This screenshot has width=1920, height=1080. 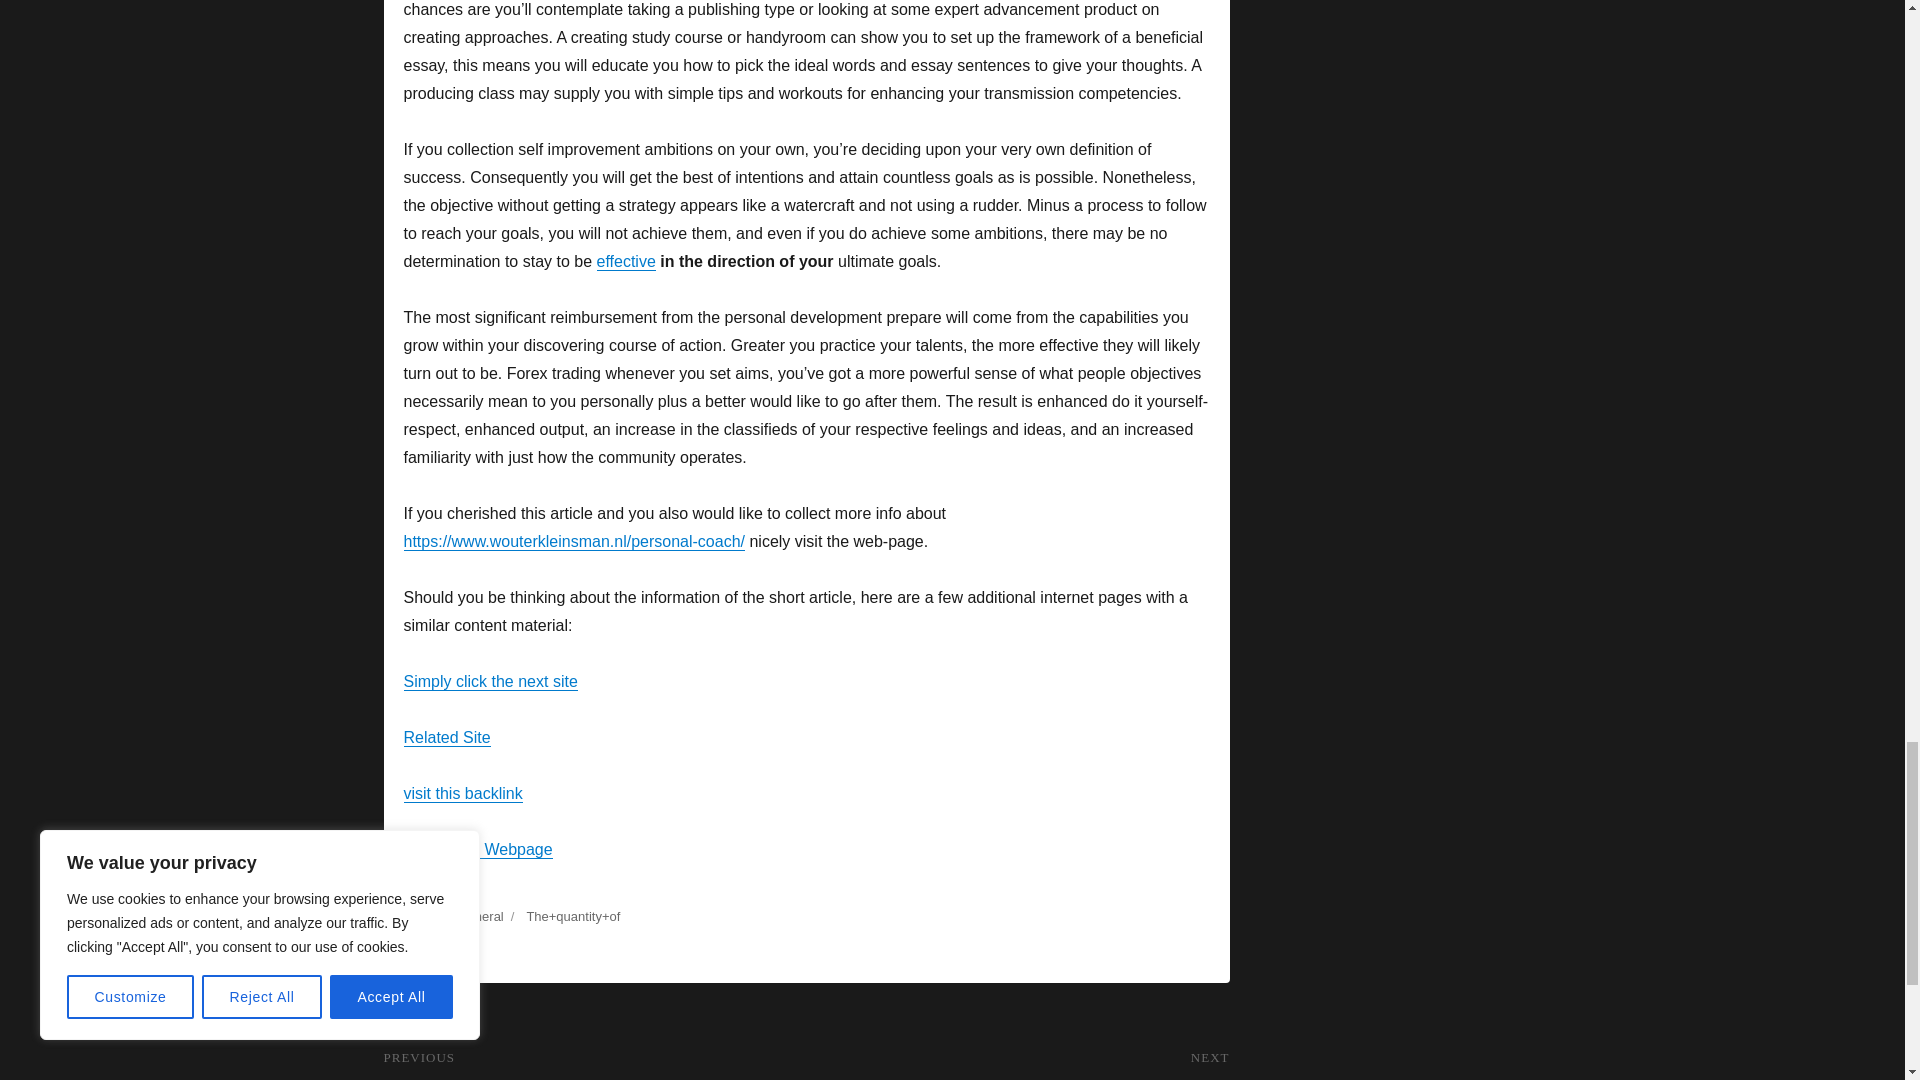 What do you see at coordinates (447, 738) in the screenshot?
I see `Related Site` at bounding box center [447, 738].